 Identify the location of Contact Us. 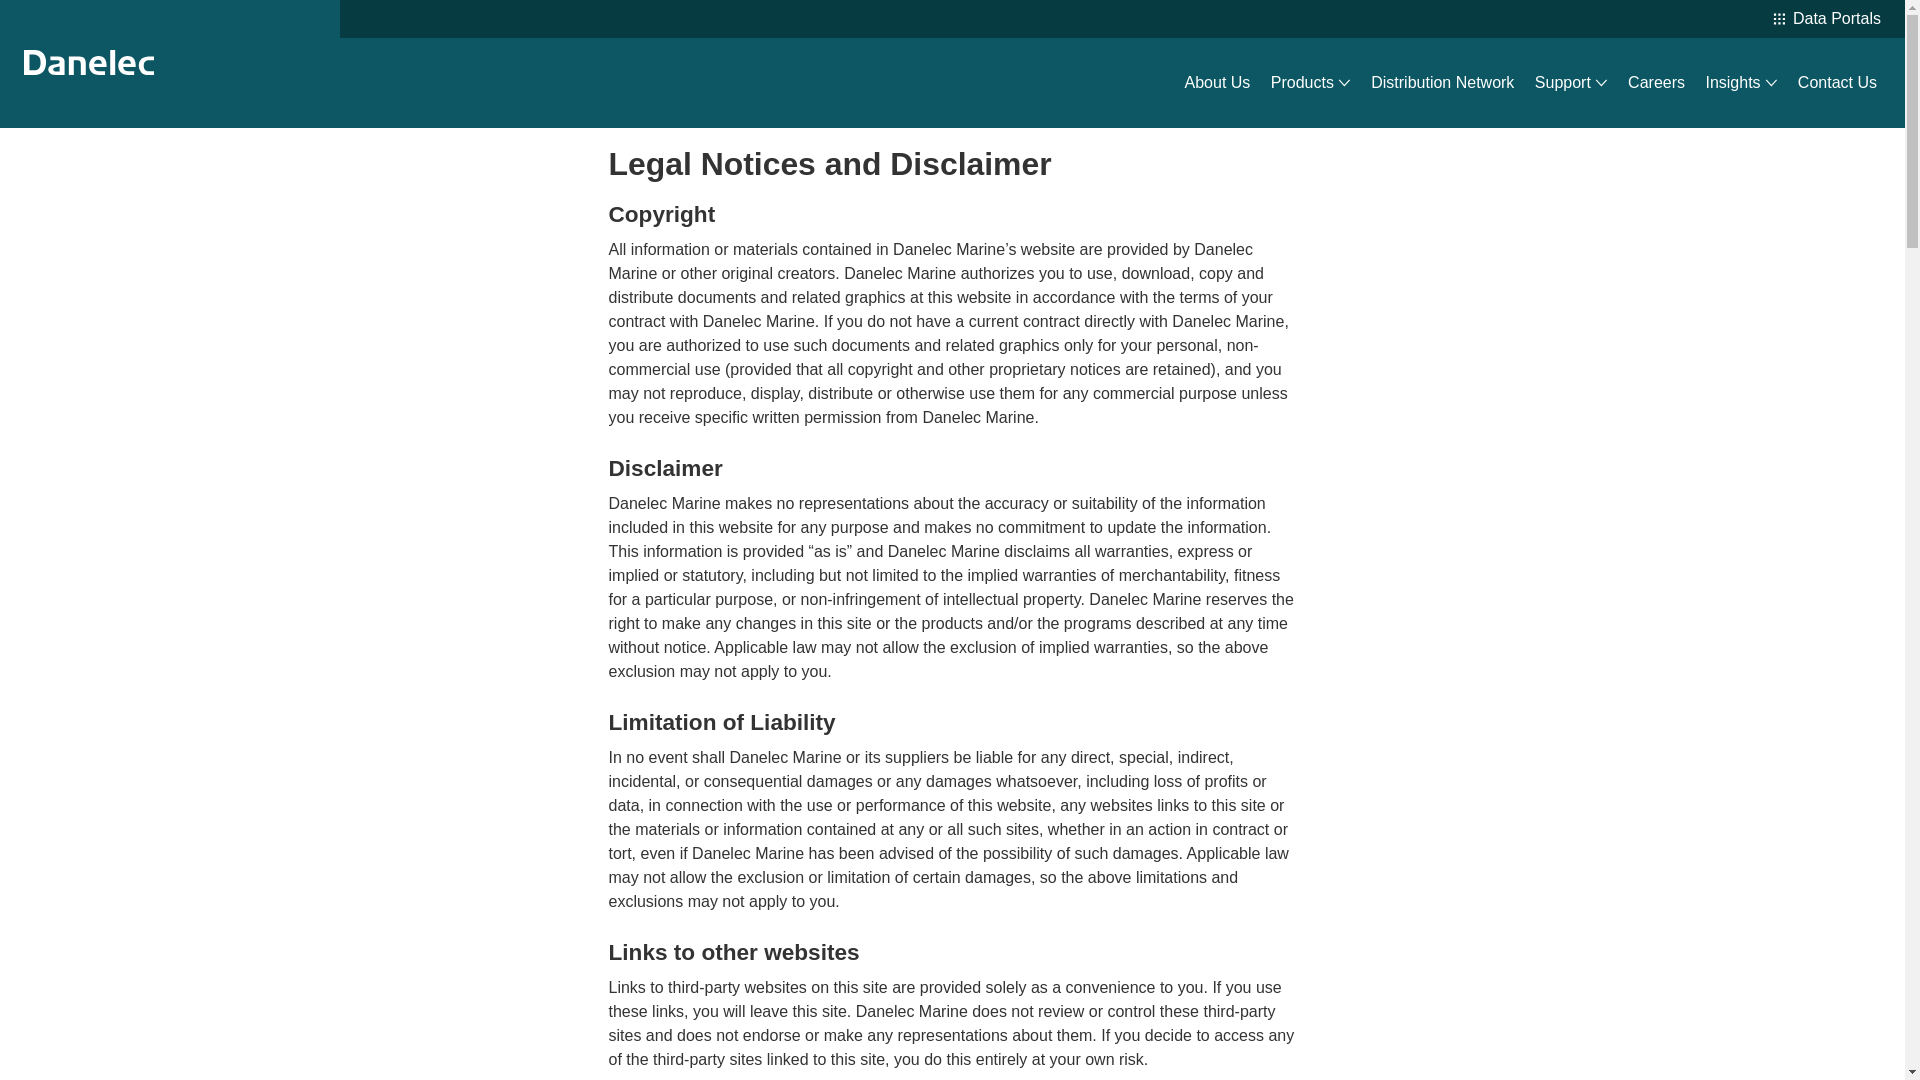
(1837, 83).